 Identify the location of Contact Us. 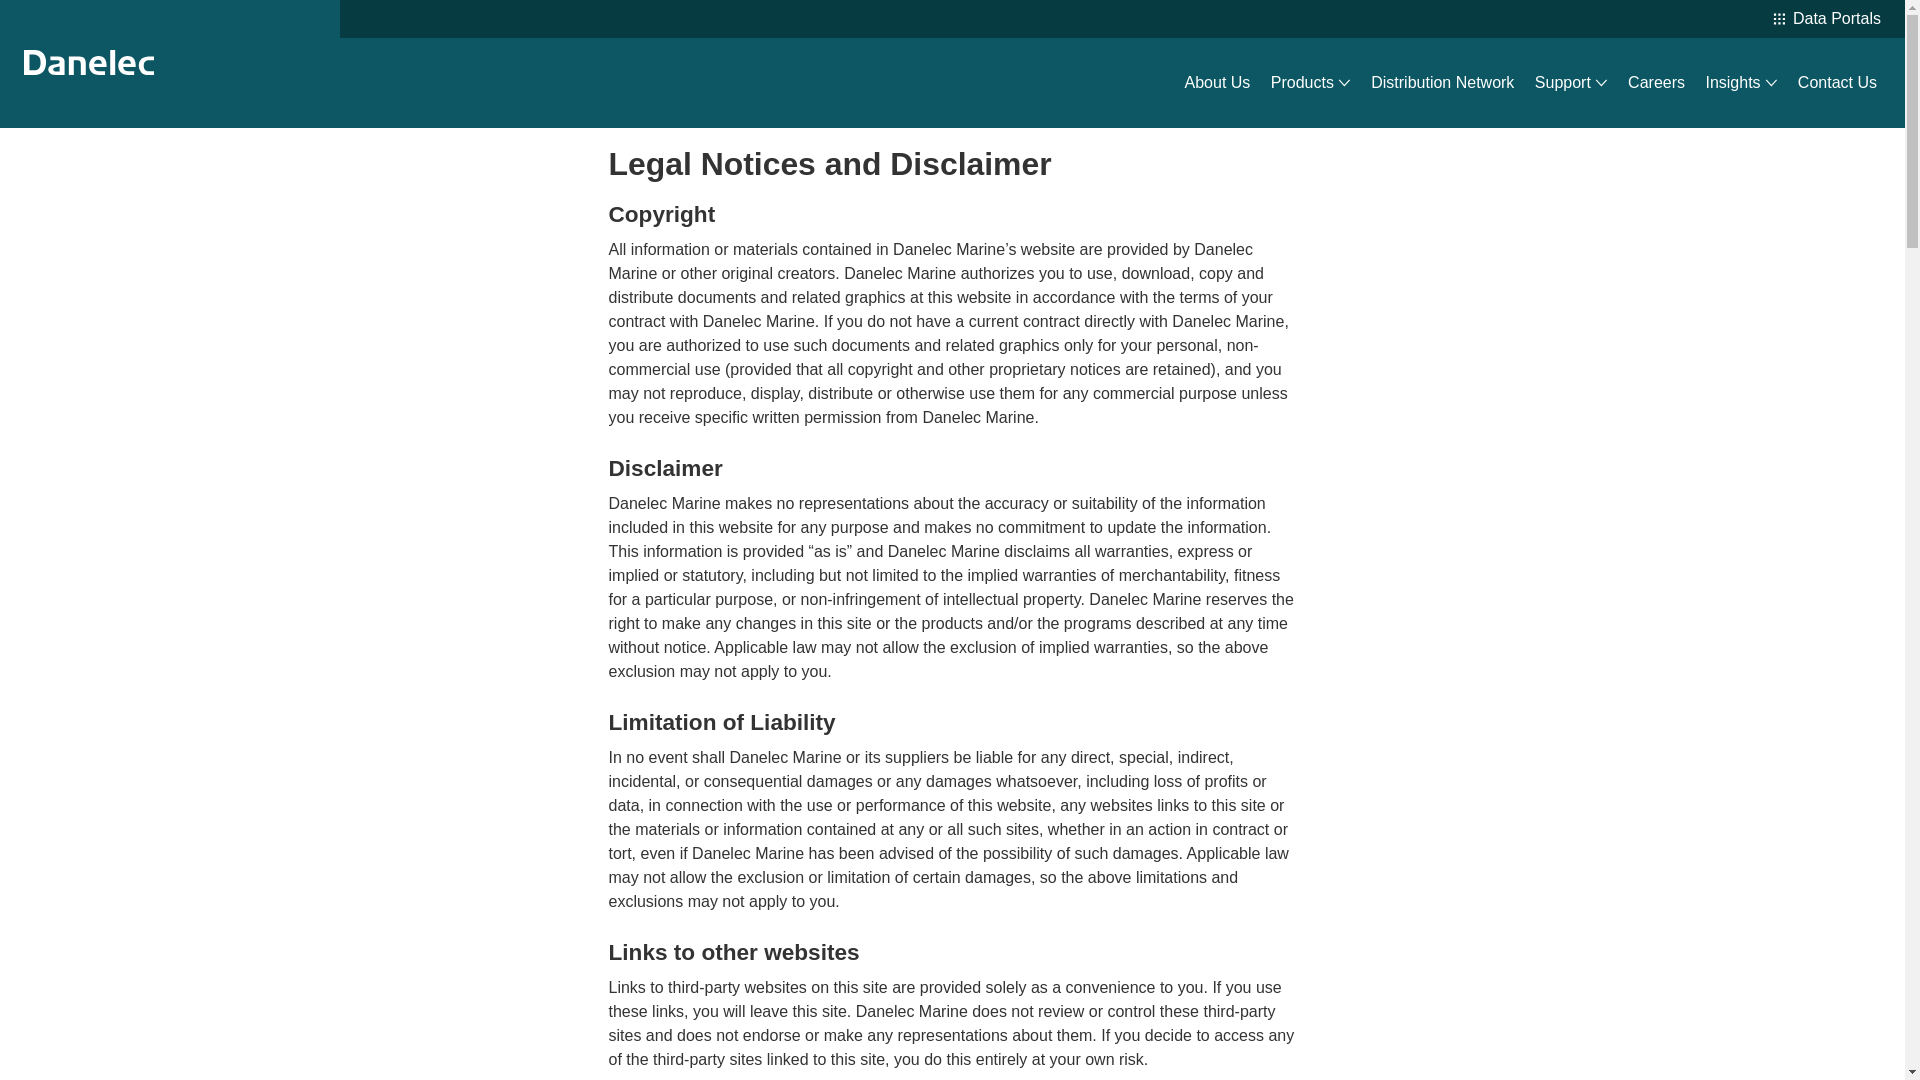
(1837, 83).